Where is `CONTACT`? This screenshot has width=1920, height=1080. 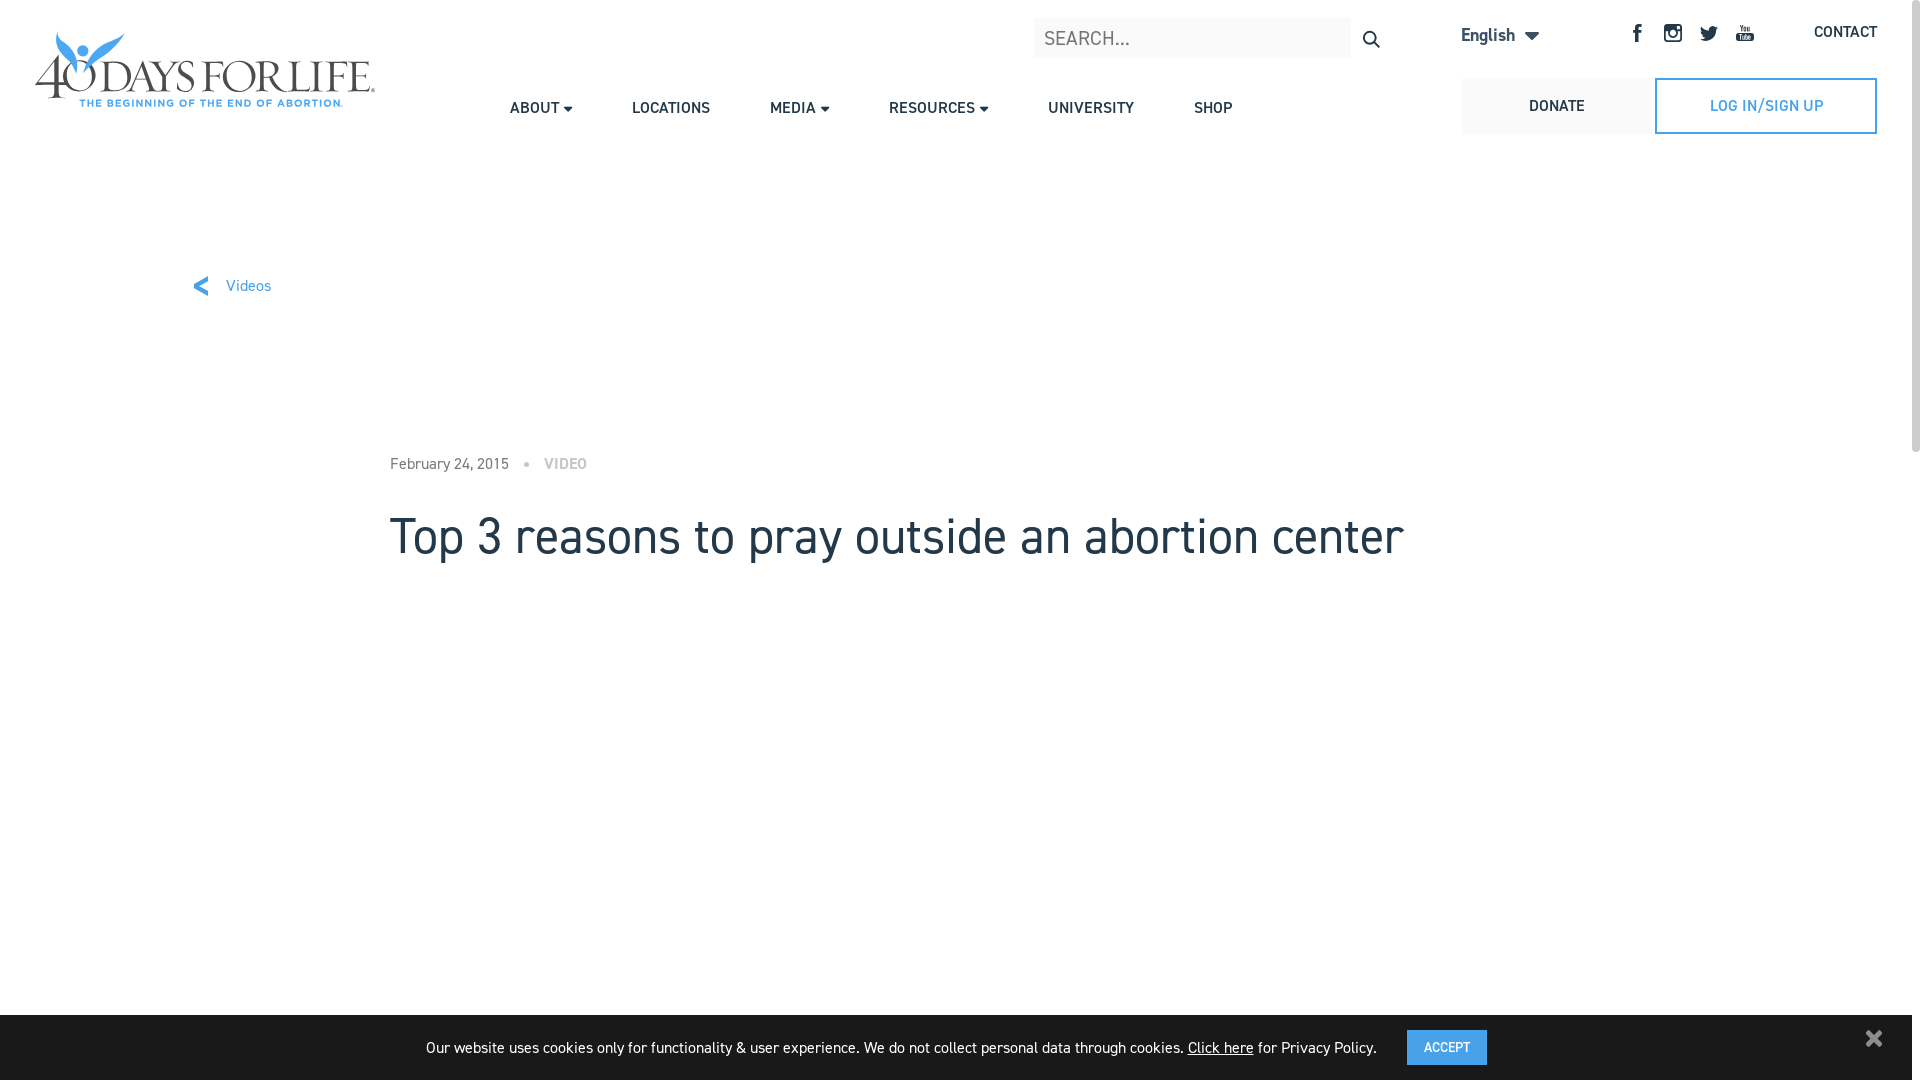 CONTACT is located at coordinates (1846, 32).